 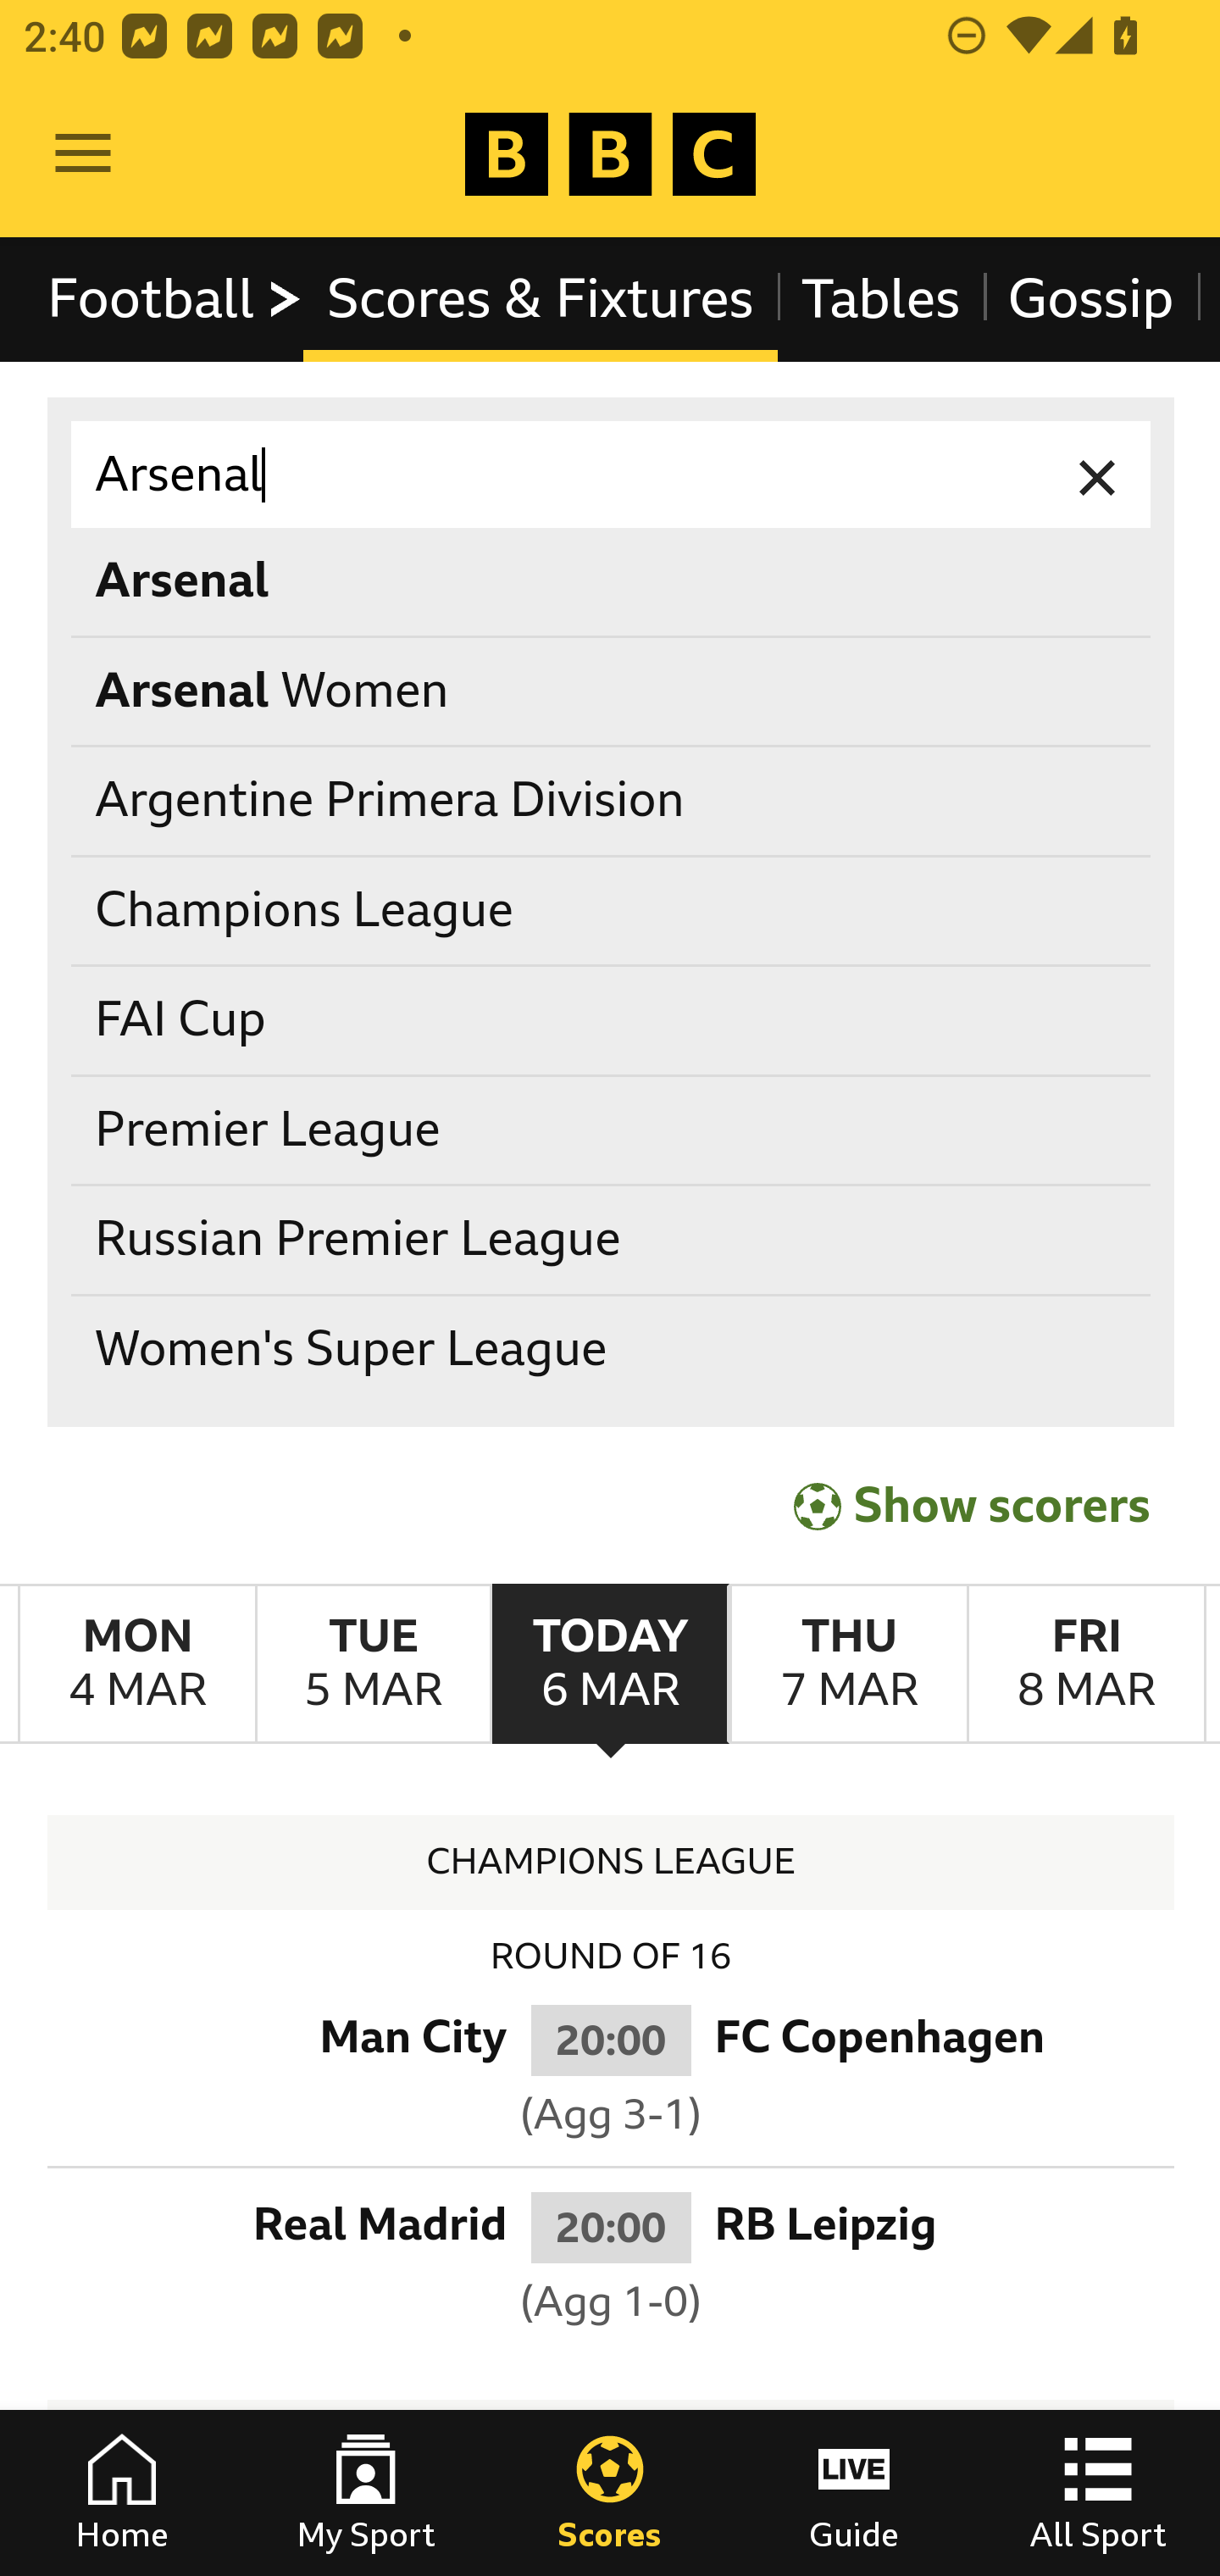 I want to click on Clear input, so click(x=1098, y=475).